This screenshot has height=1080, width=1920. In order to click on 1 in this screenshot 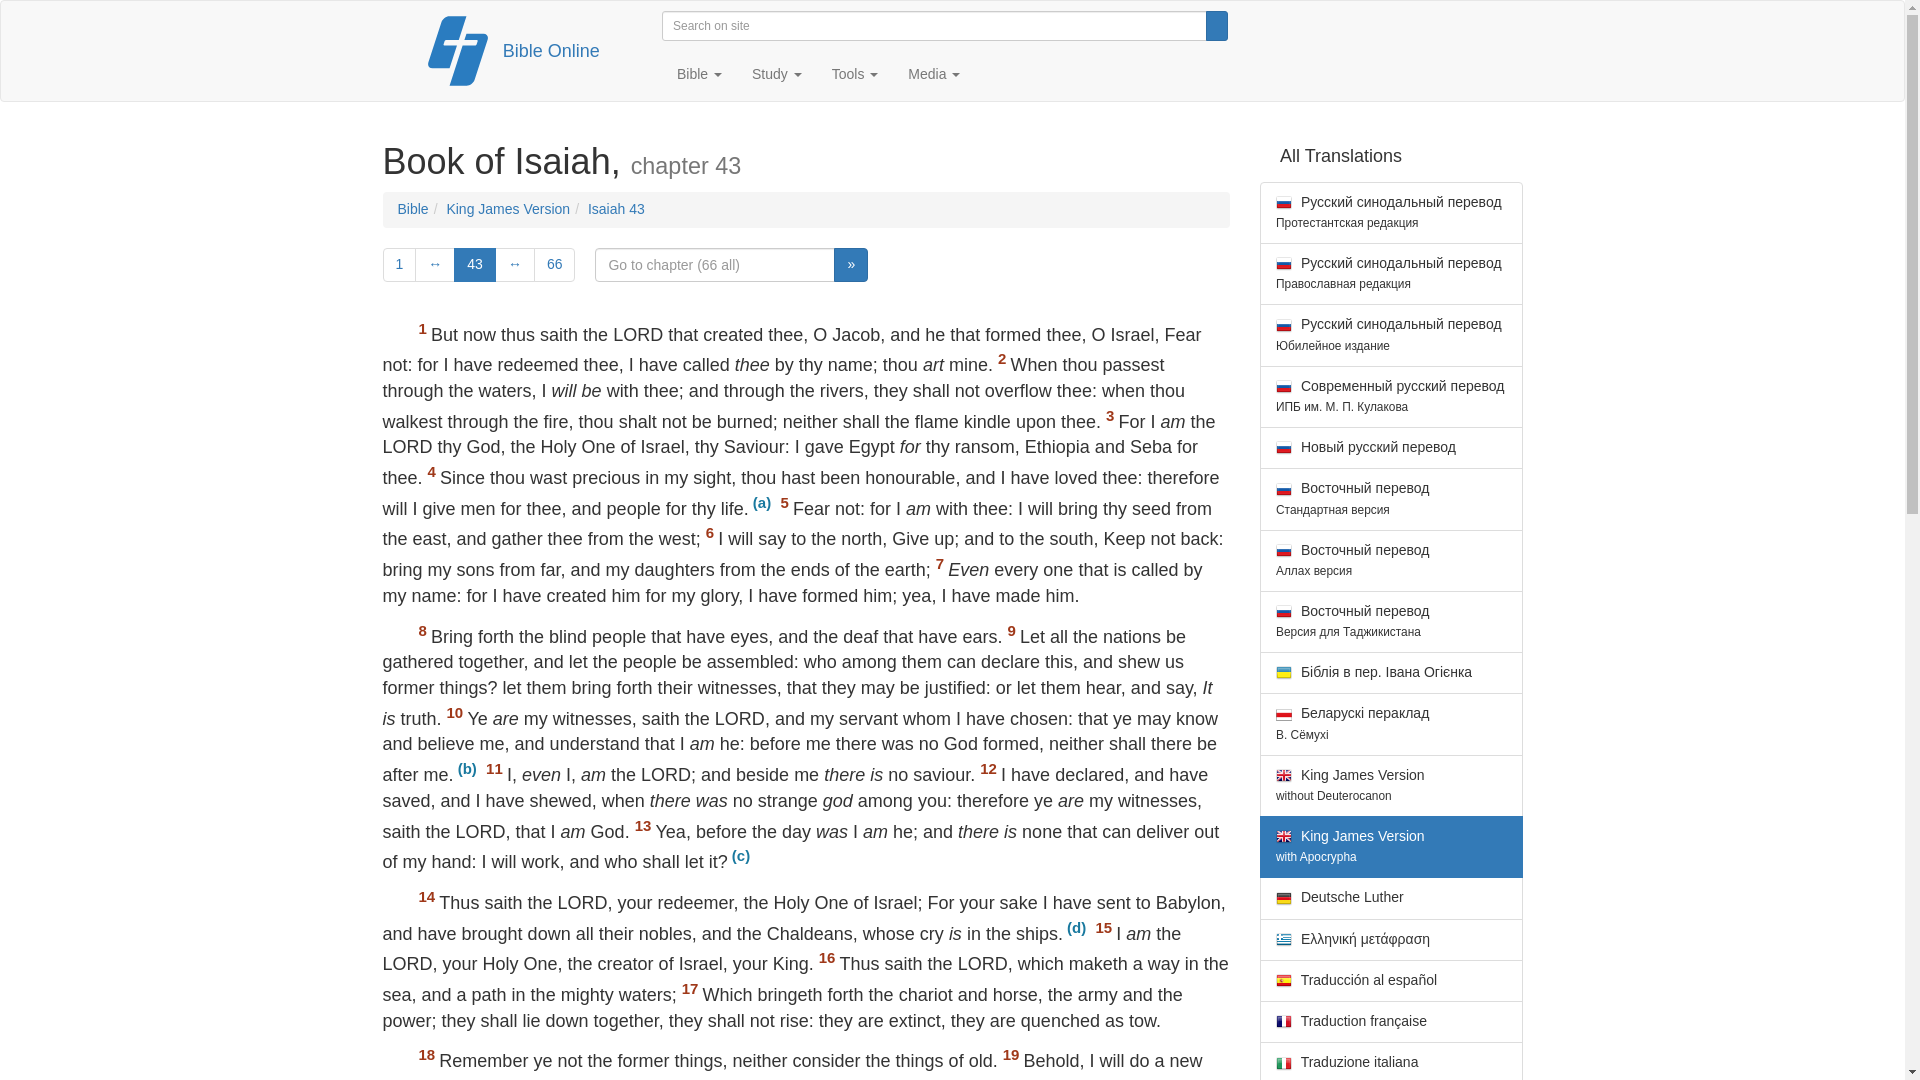, I will do `click(399, 264)`.